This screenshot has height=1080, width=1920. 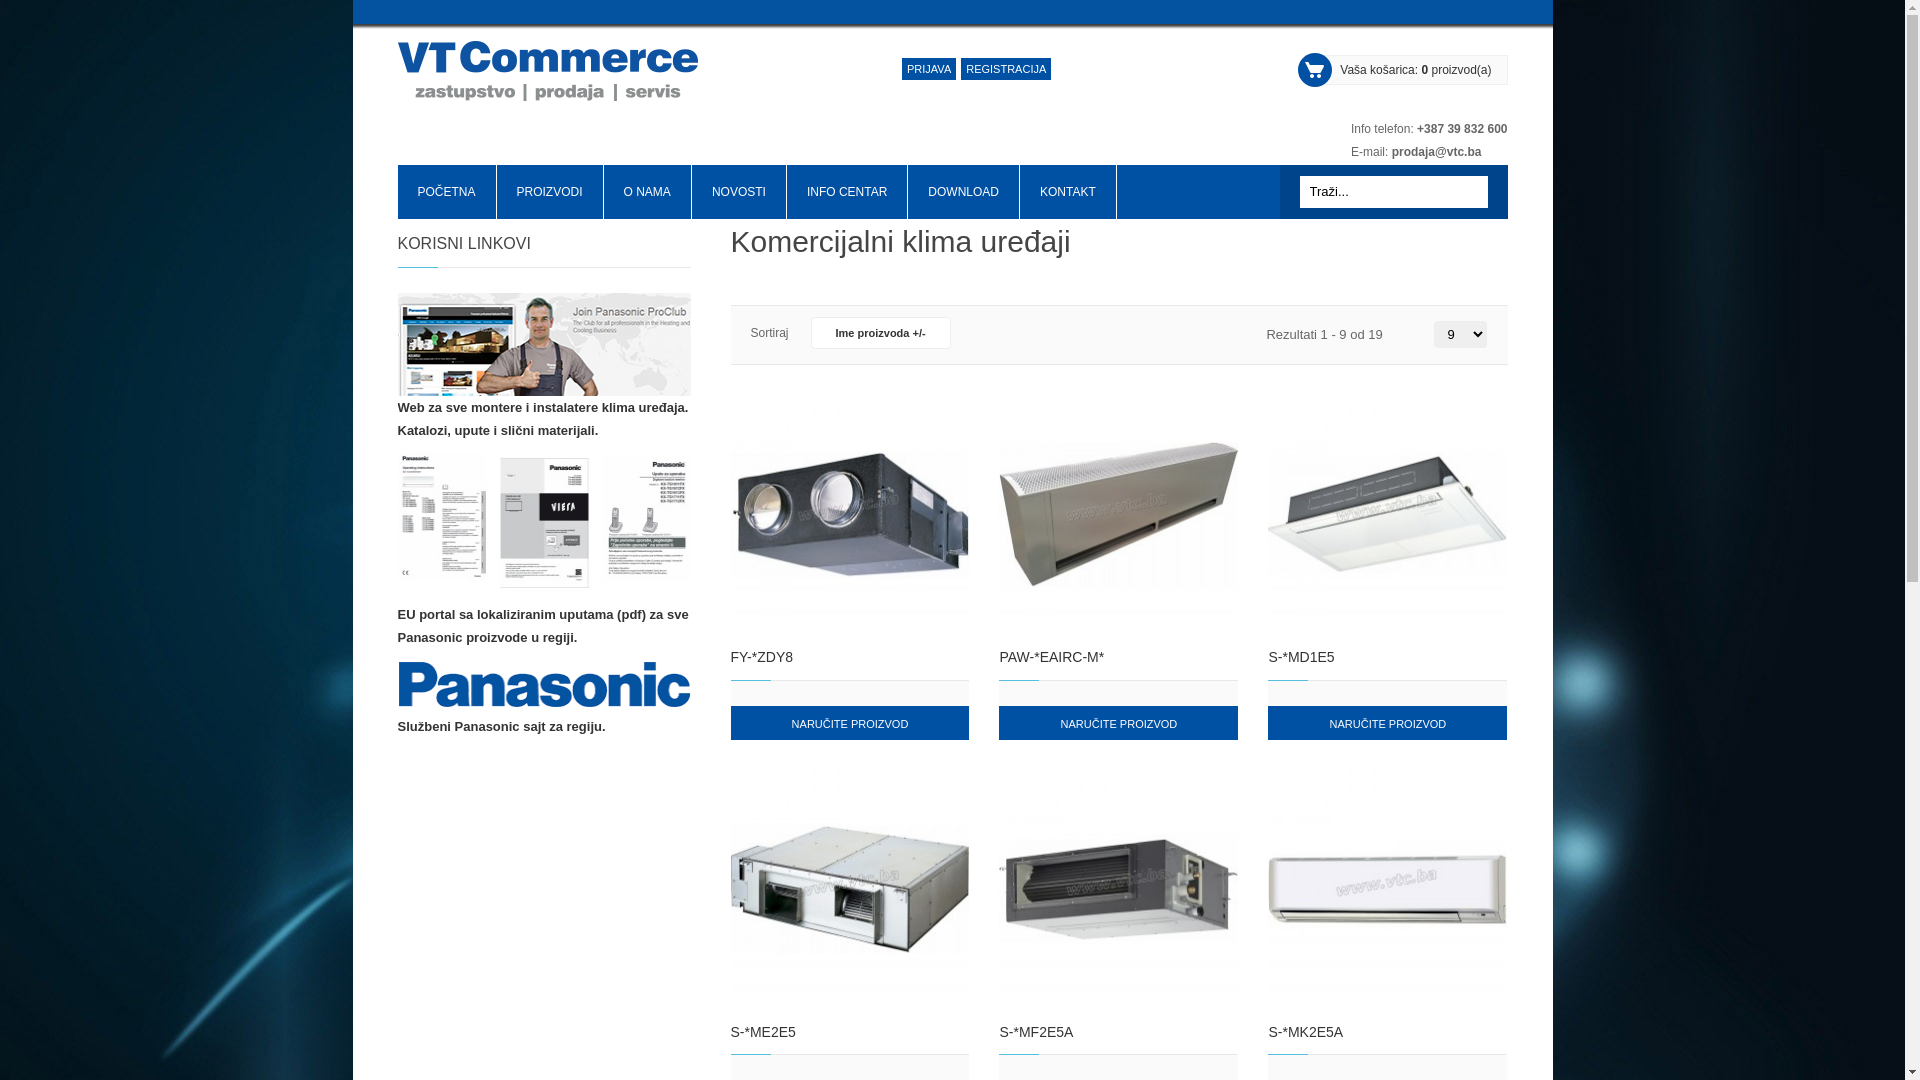 I want to click on NOVOSTI, so click(x=739, y=192).